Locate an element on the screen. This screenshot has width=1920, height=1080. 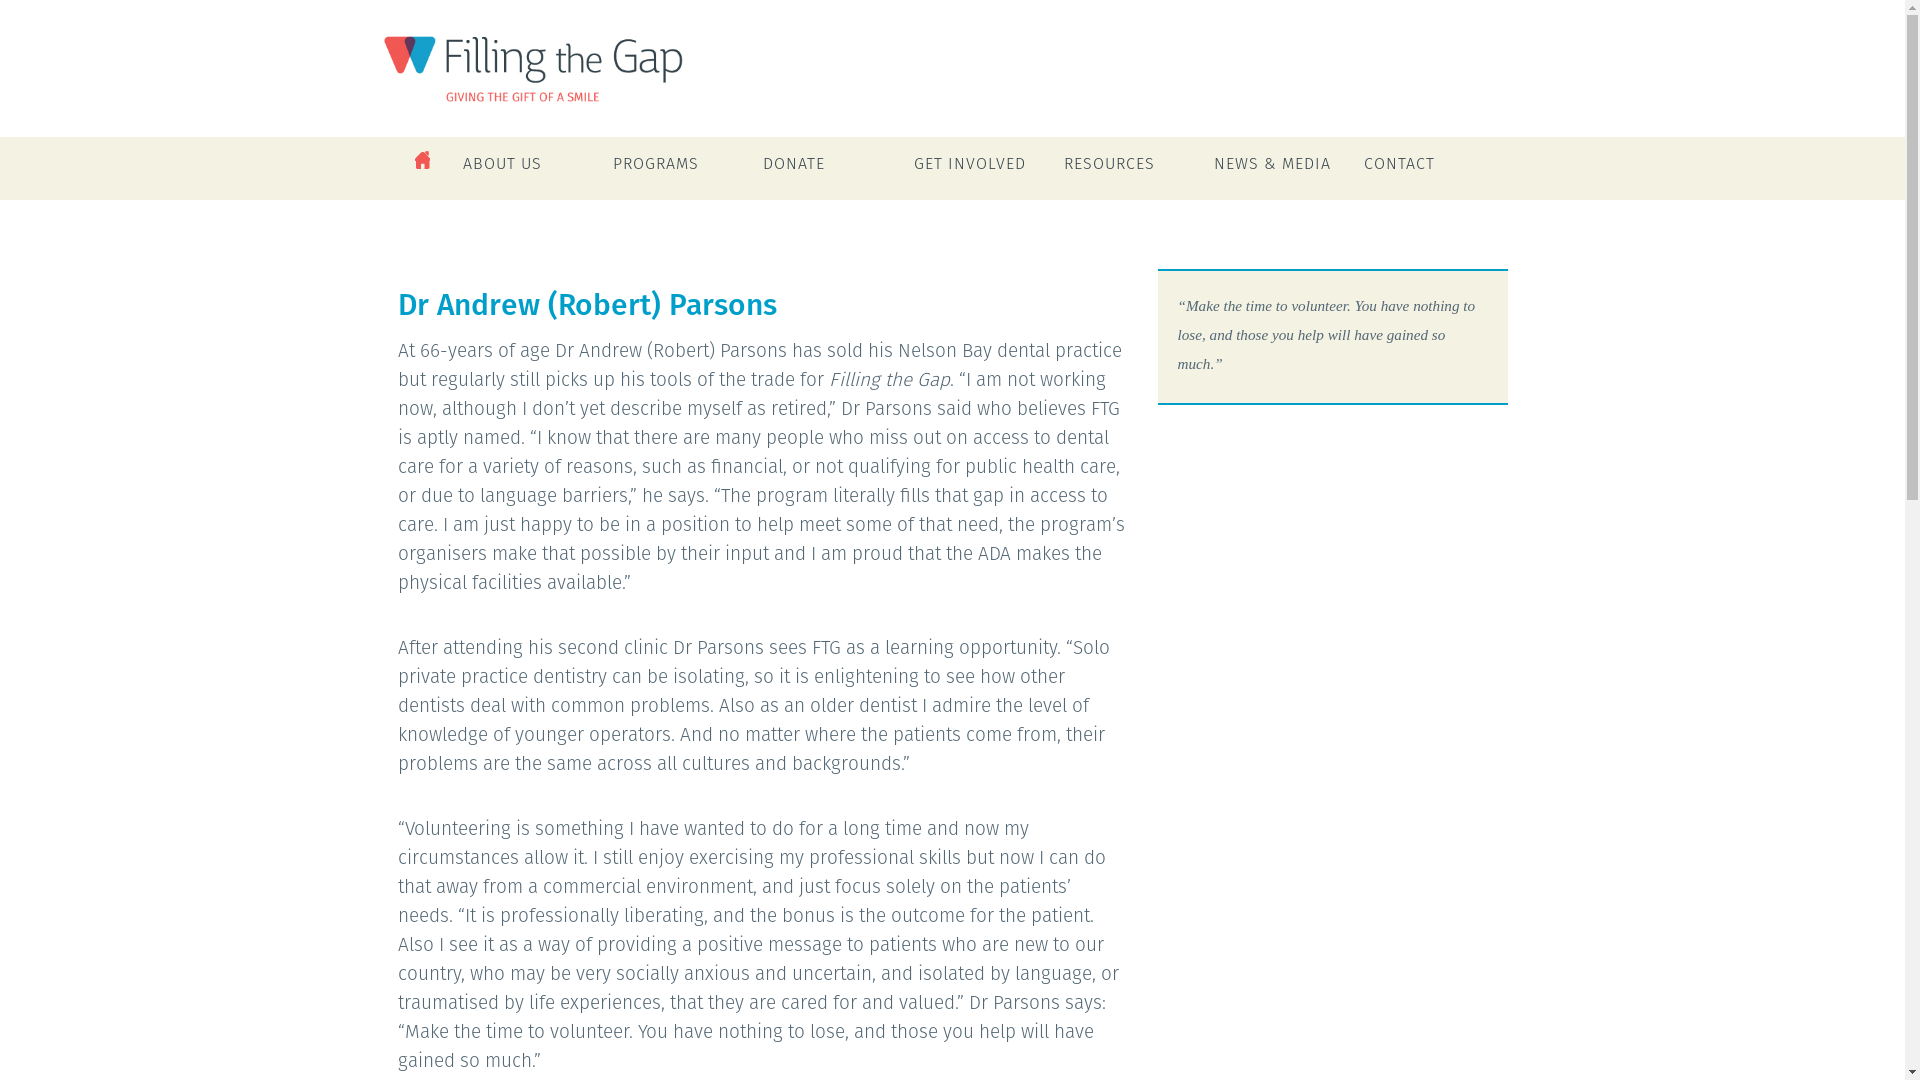
CONTACT is located at coordinates (1431, 173).